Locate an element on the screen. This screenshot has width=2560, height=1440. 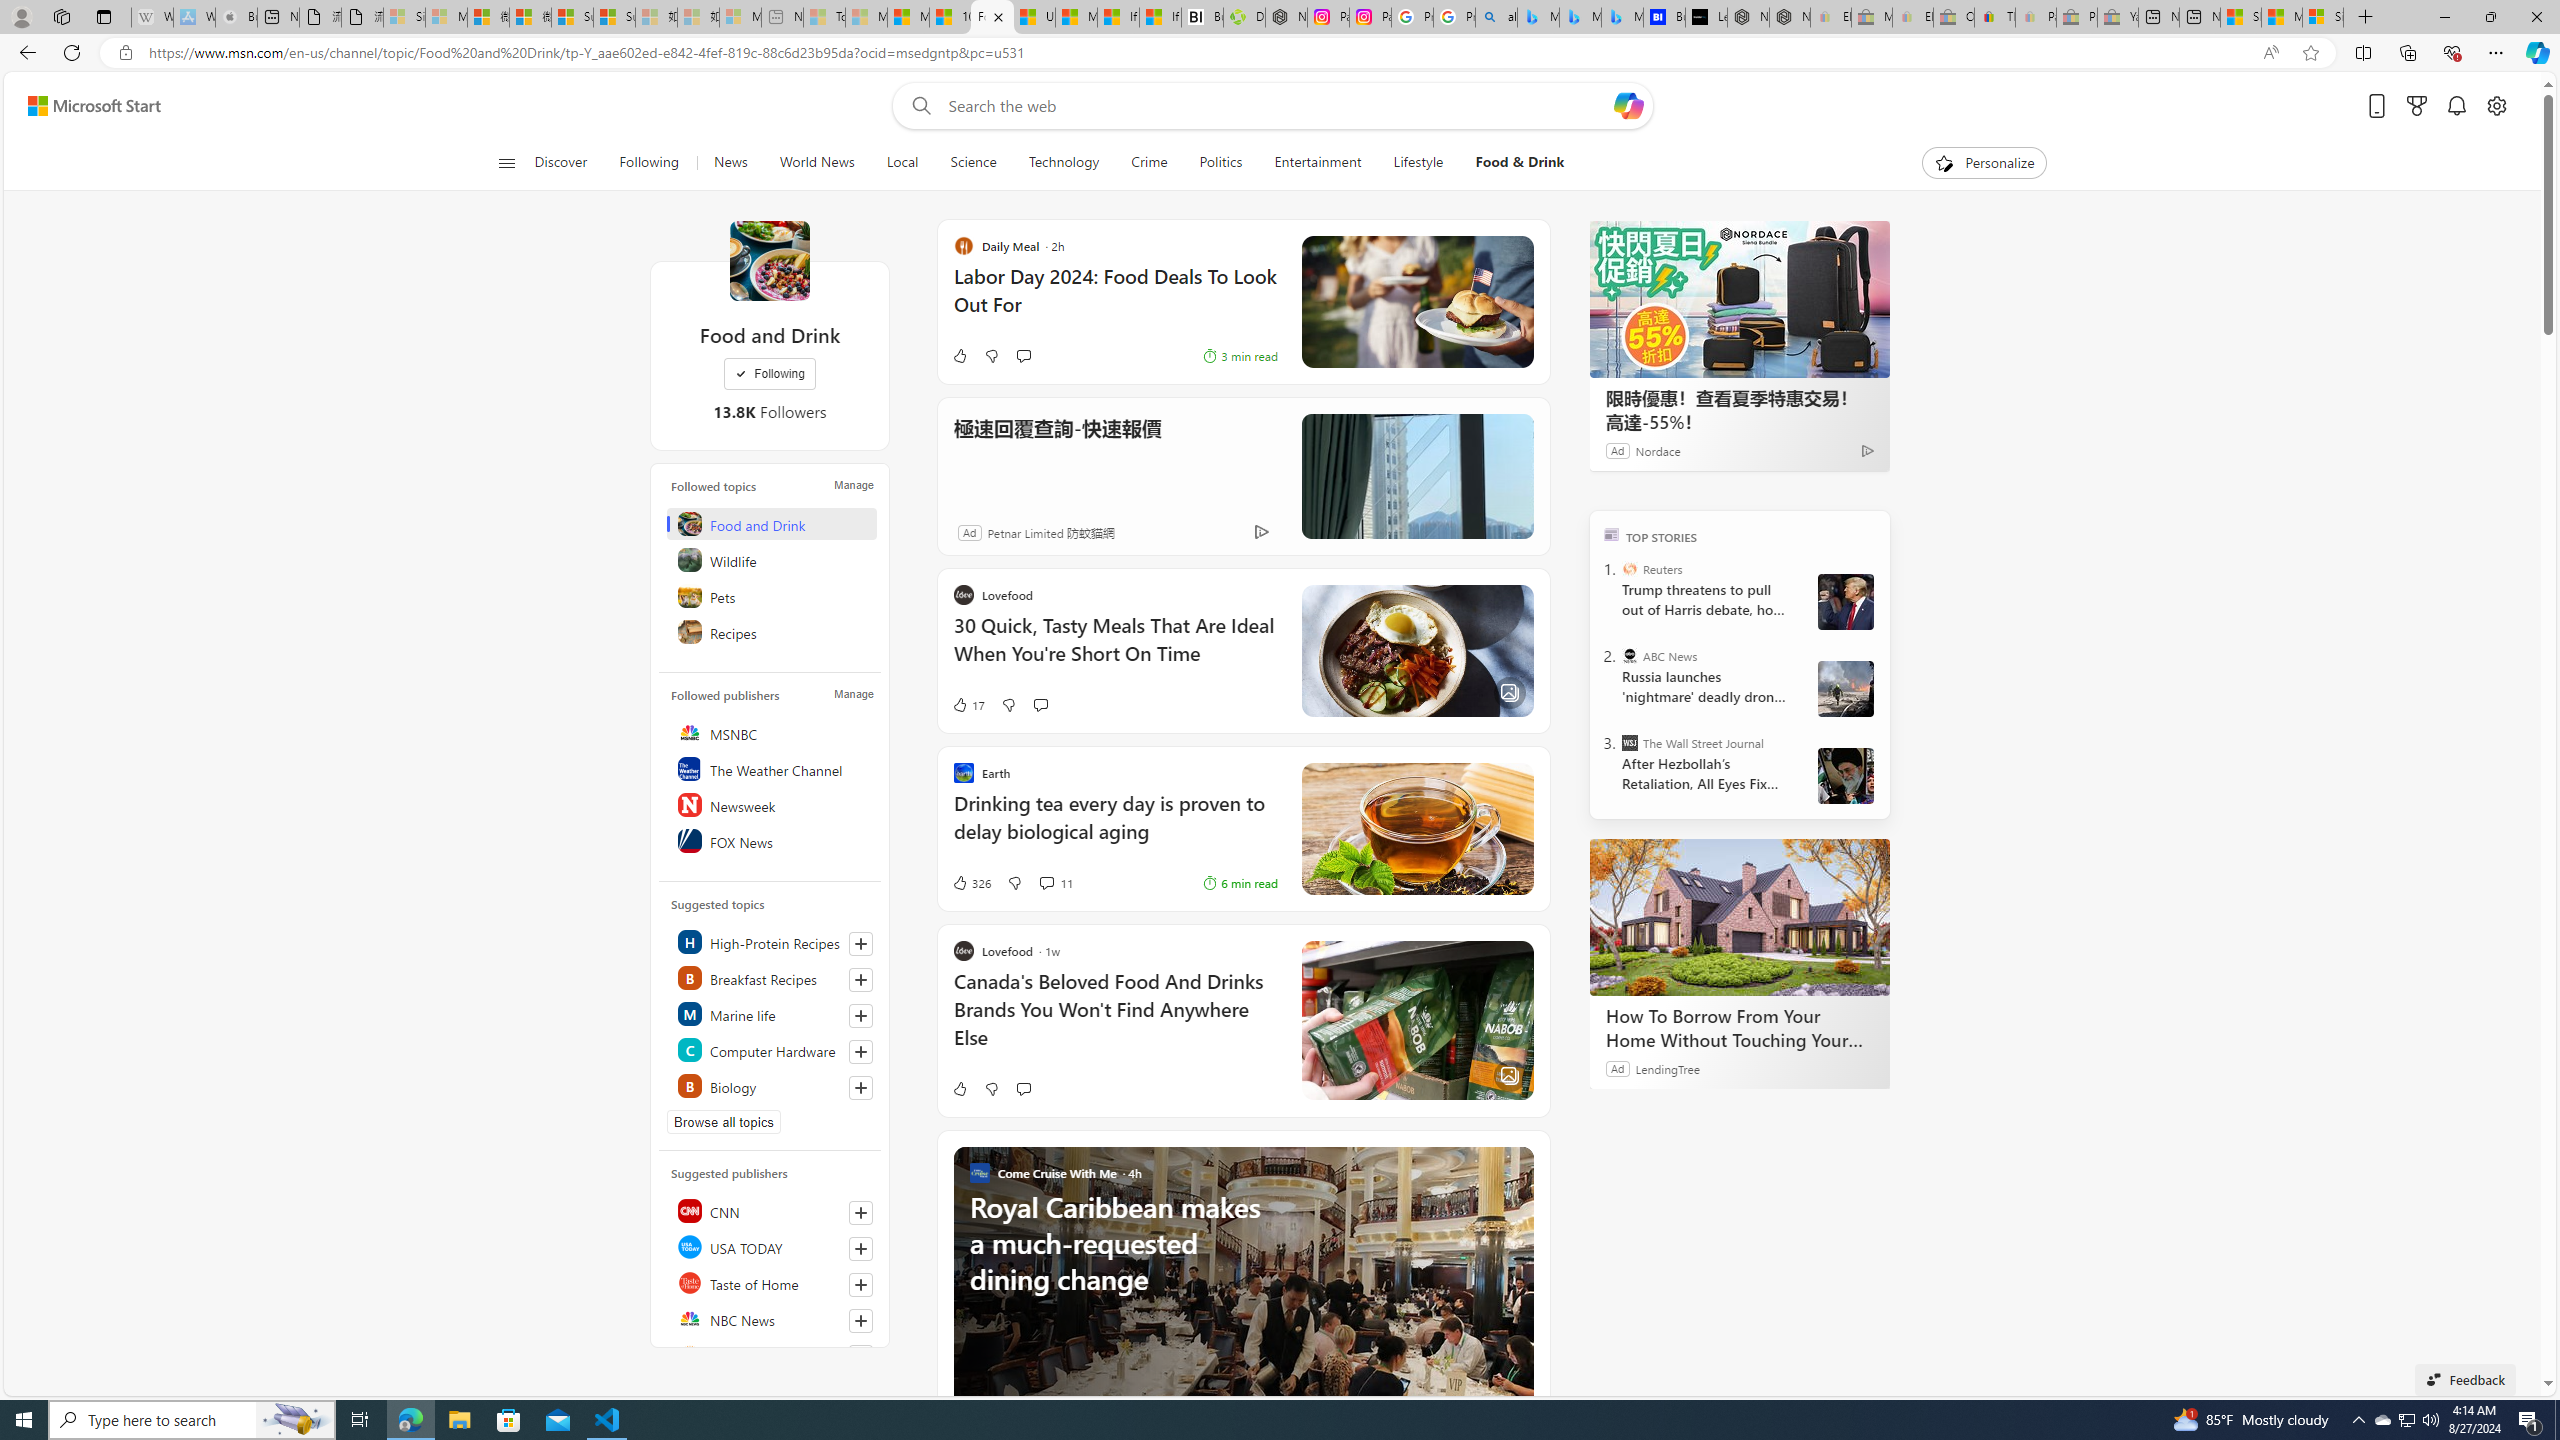
Web search is located at coordinates (916, 106).